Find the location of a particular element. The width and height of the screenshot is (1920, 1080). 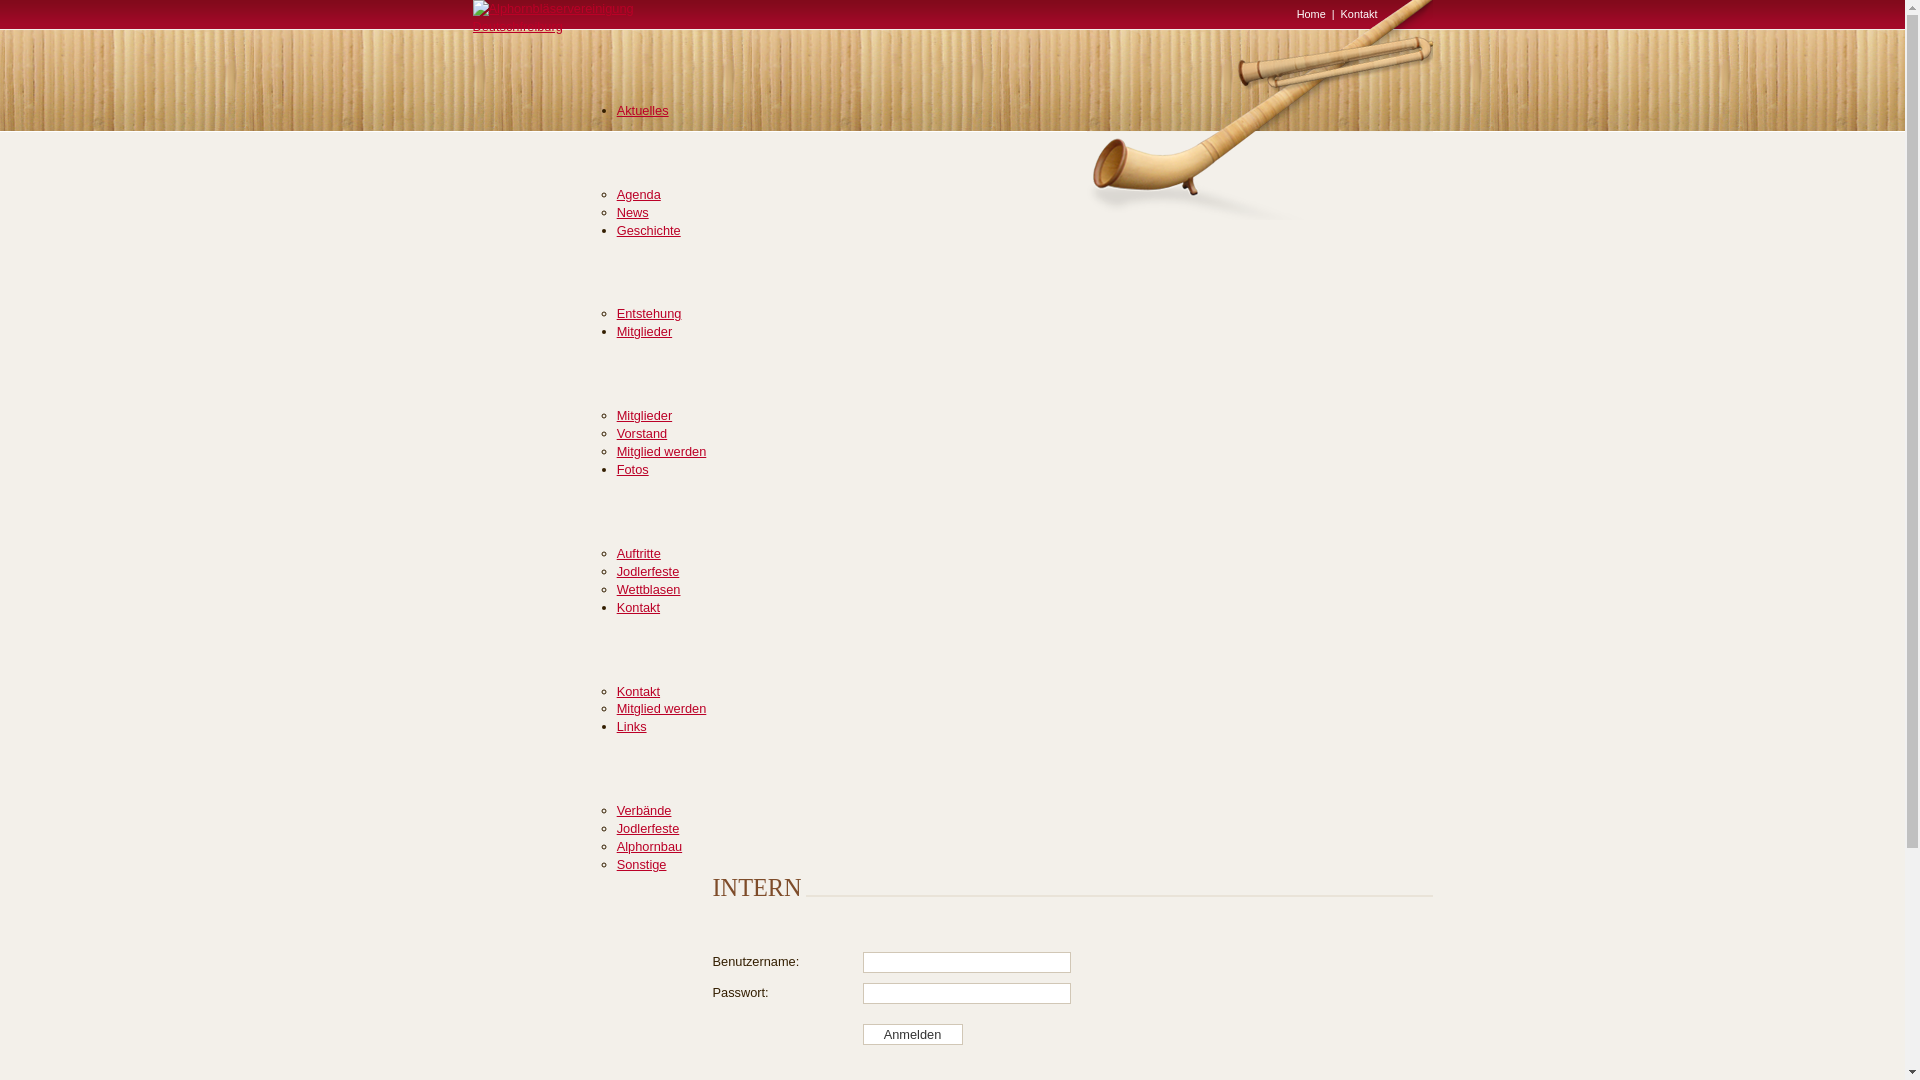

Mitglied werden is located at coordinates (662, 708).